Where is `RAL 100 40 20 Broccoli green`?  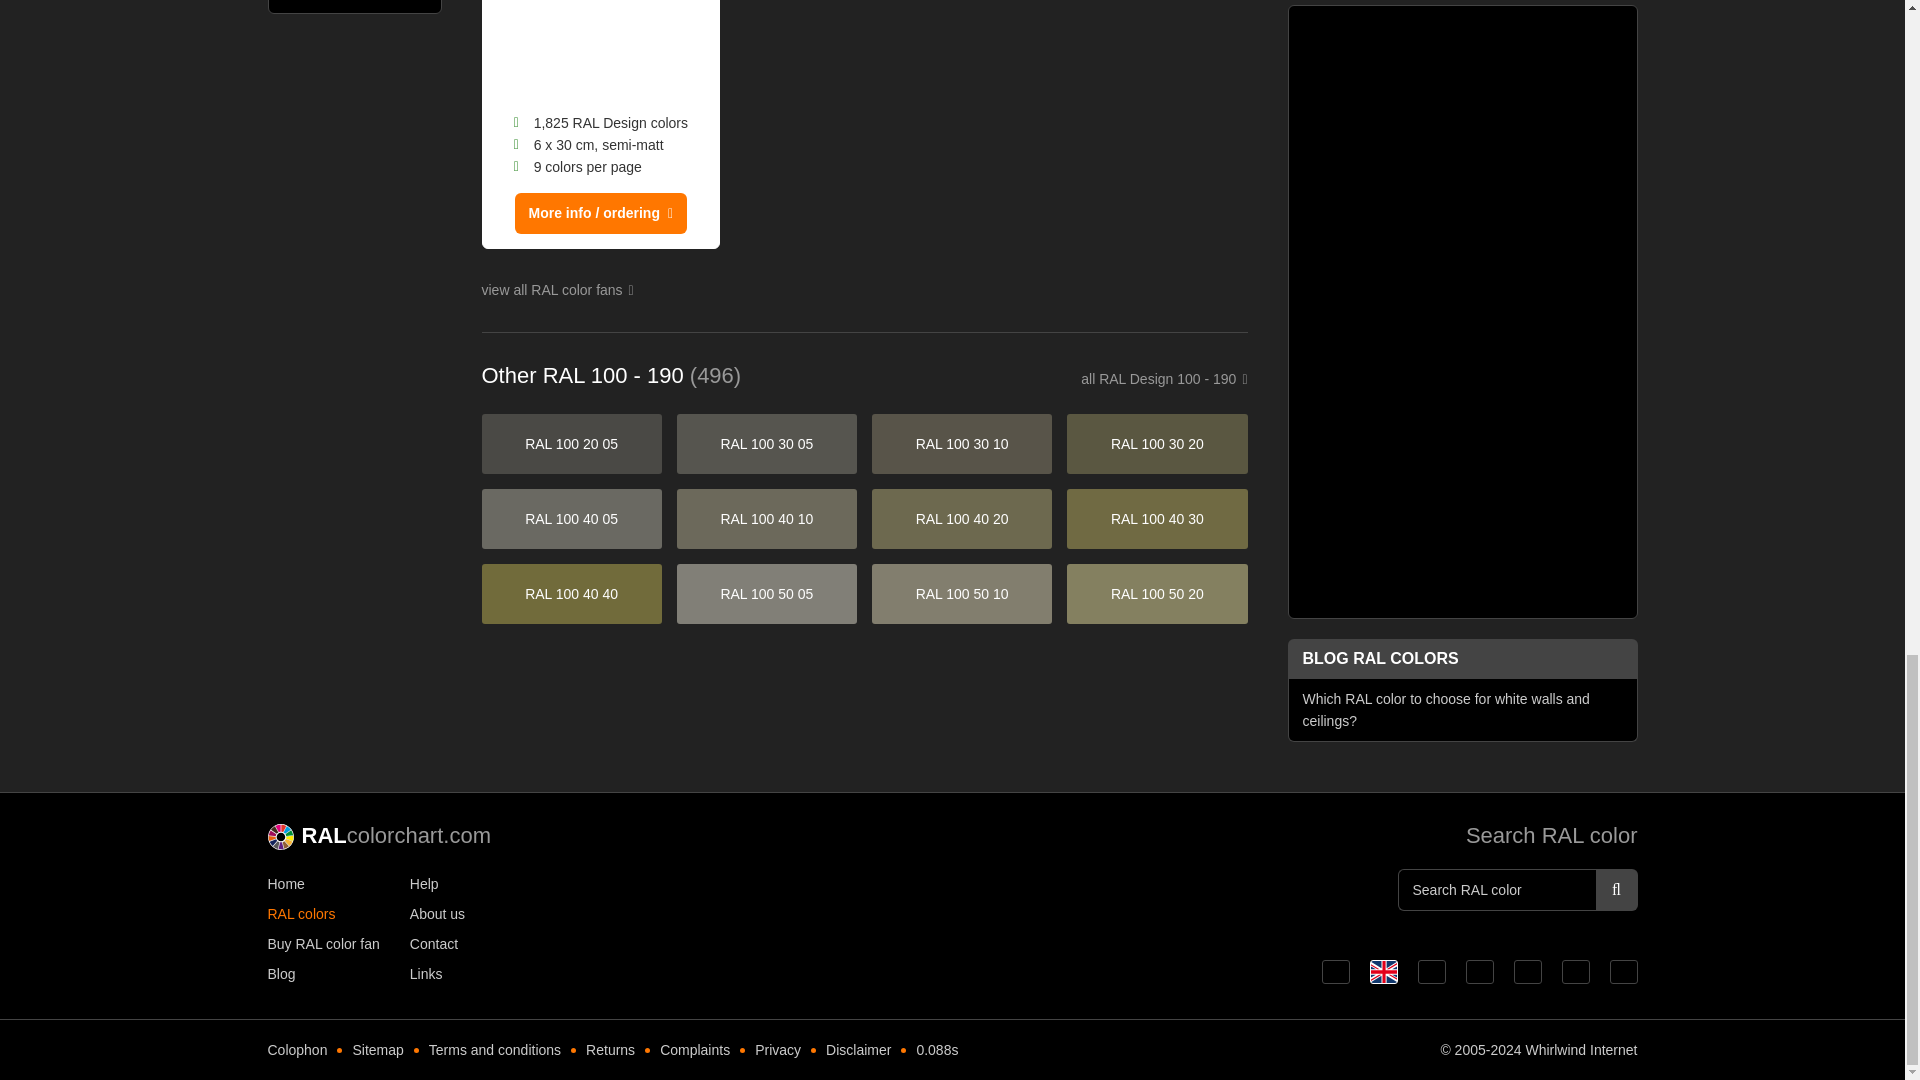 RAL 100 40 20 Broccoli green is located at coordinates (962, 518).